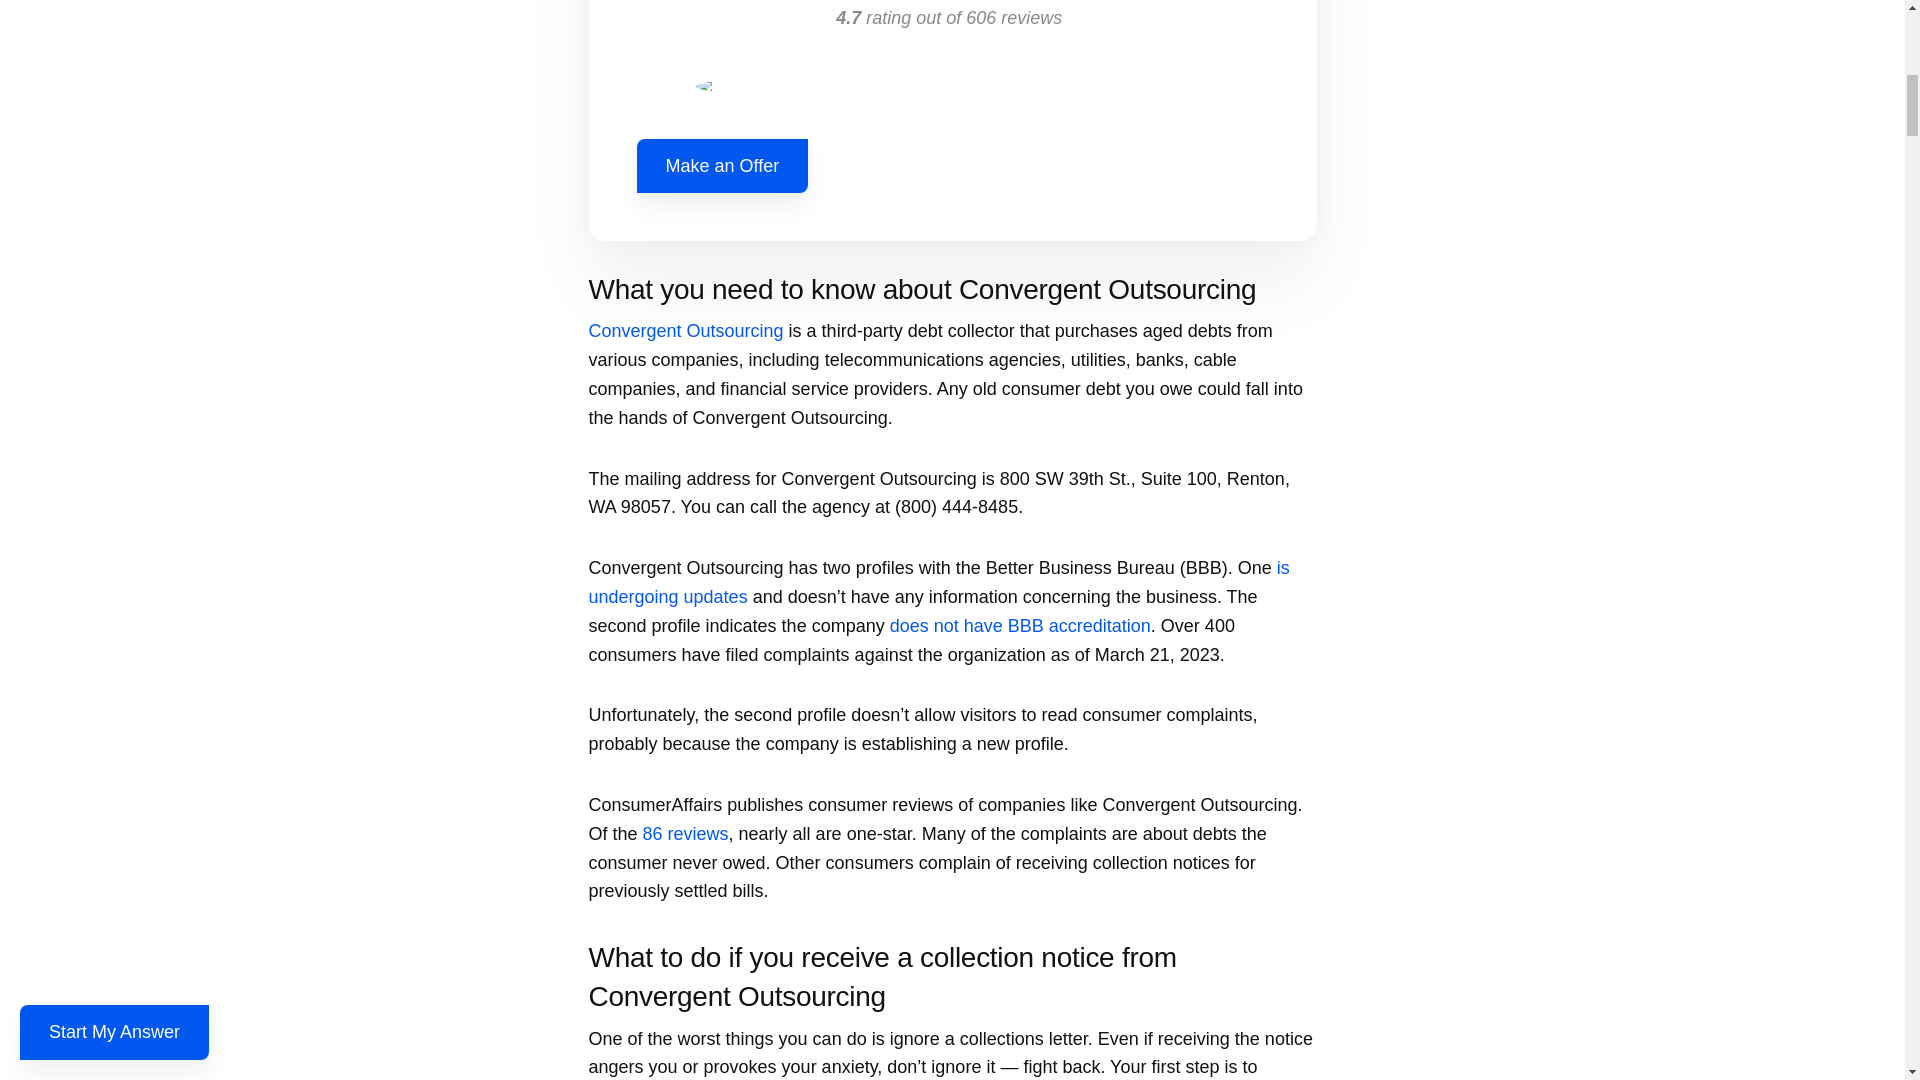 The image size is (1920, 1080). I want to click on is undergoing updates, so click(938, 582).